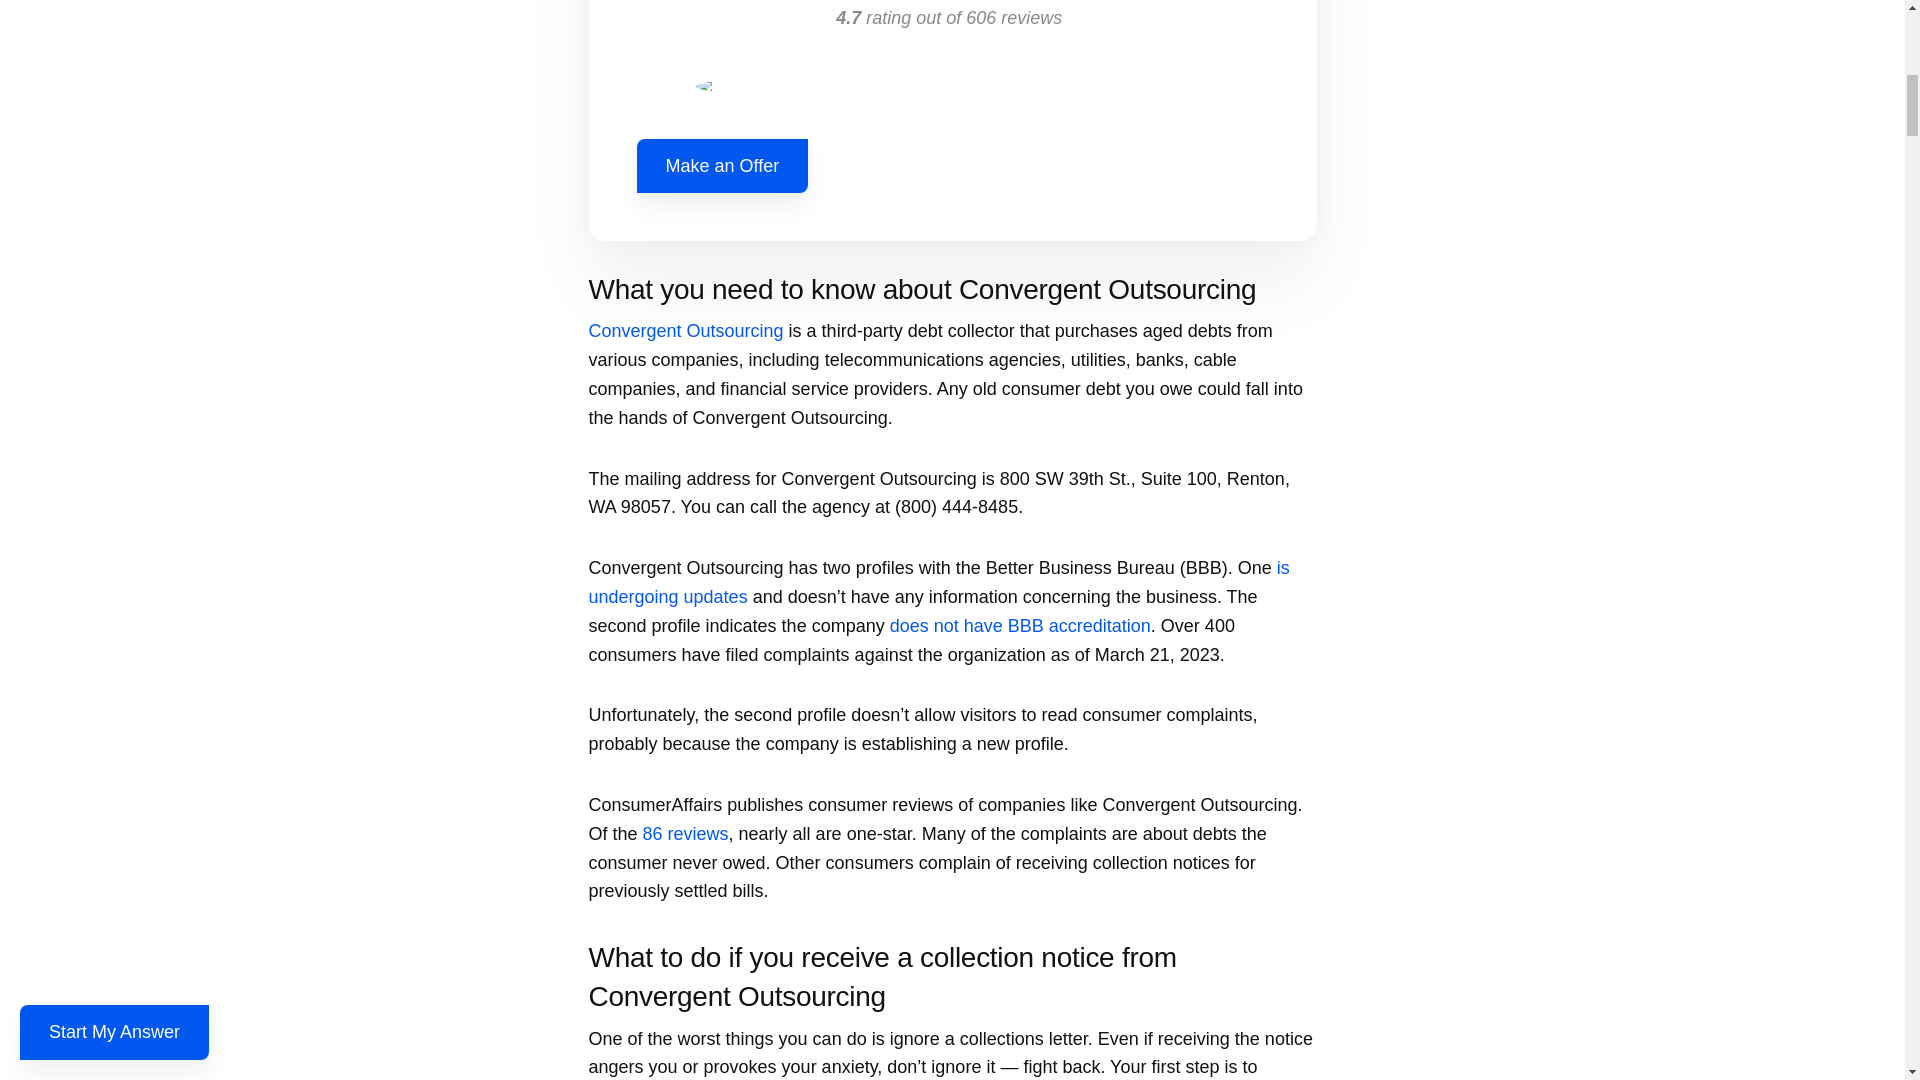 The image size is (1920, 1080). I want to click on is undergoing updates, so click(938, 582).